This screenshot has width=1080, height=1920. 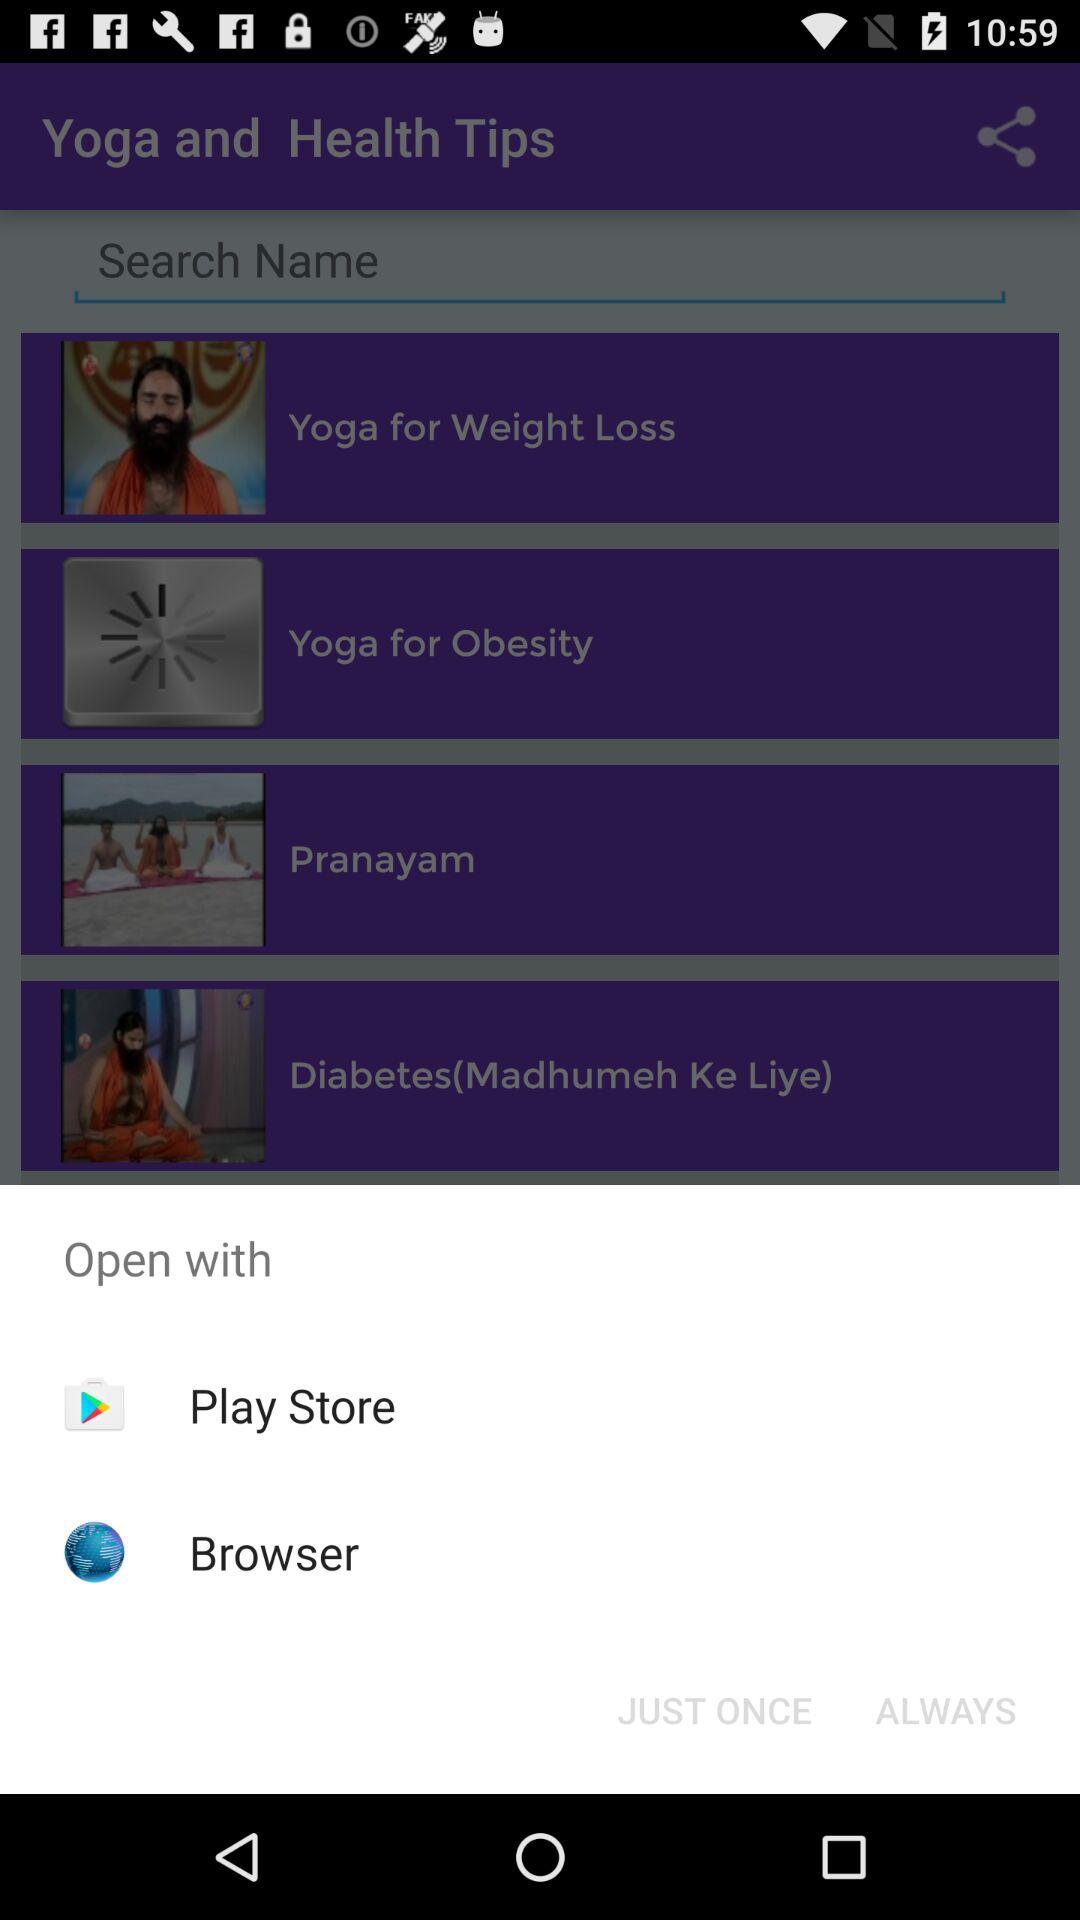 I want to click on press the browser item, so click(x=274, y=1552).